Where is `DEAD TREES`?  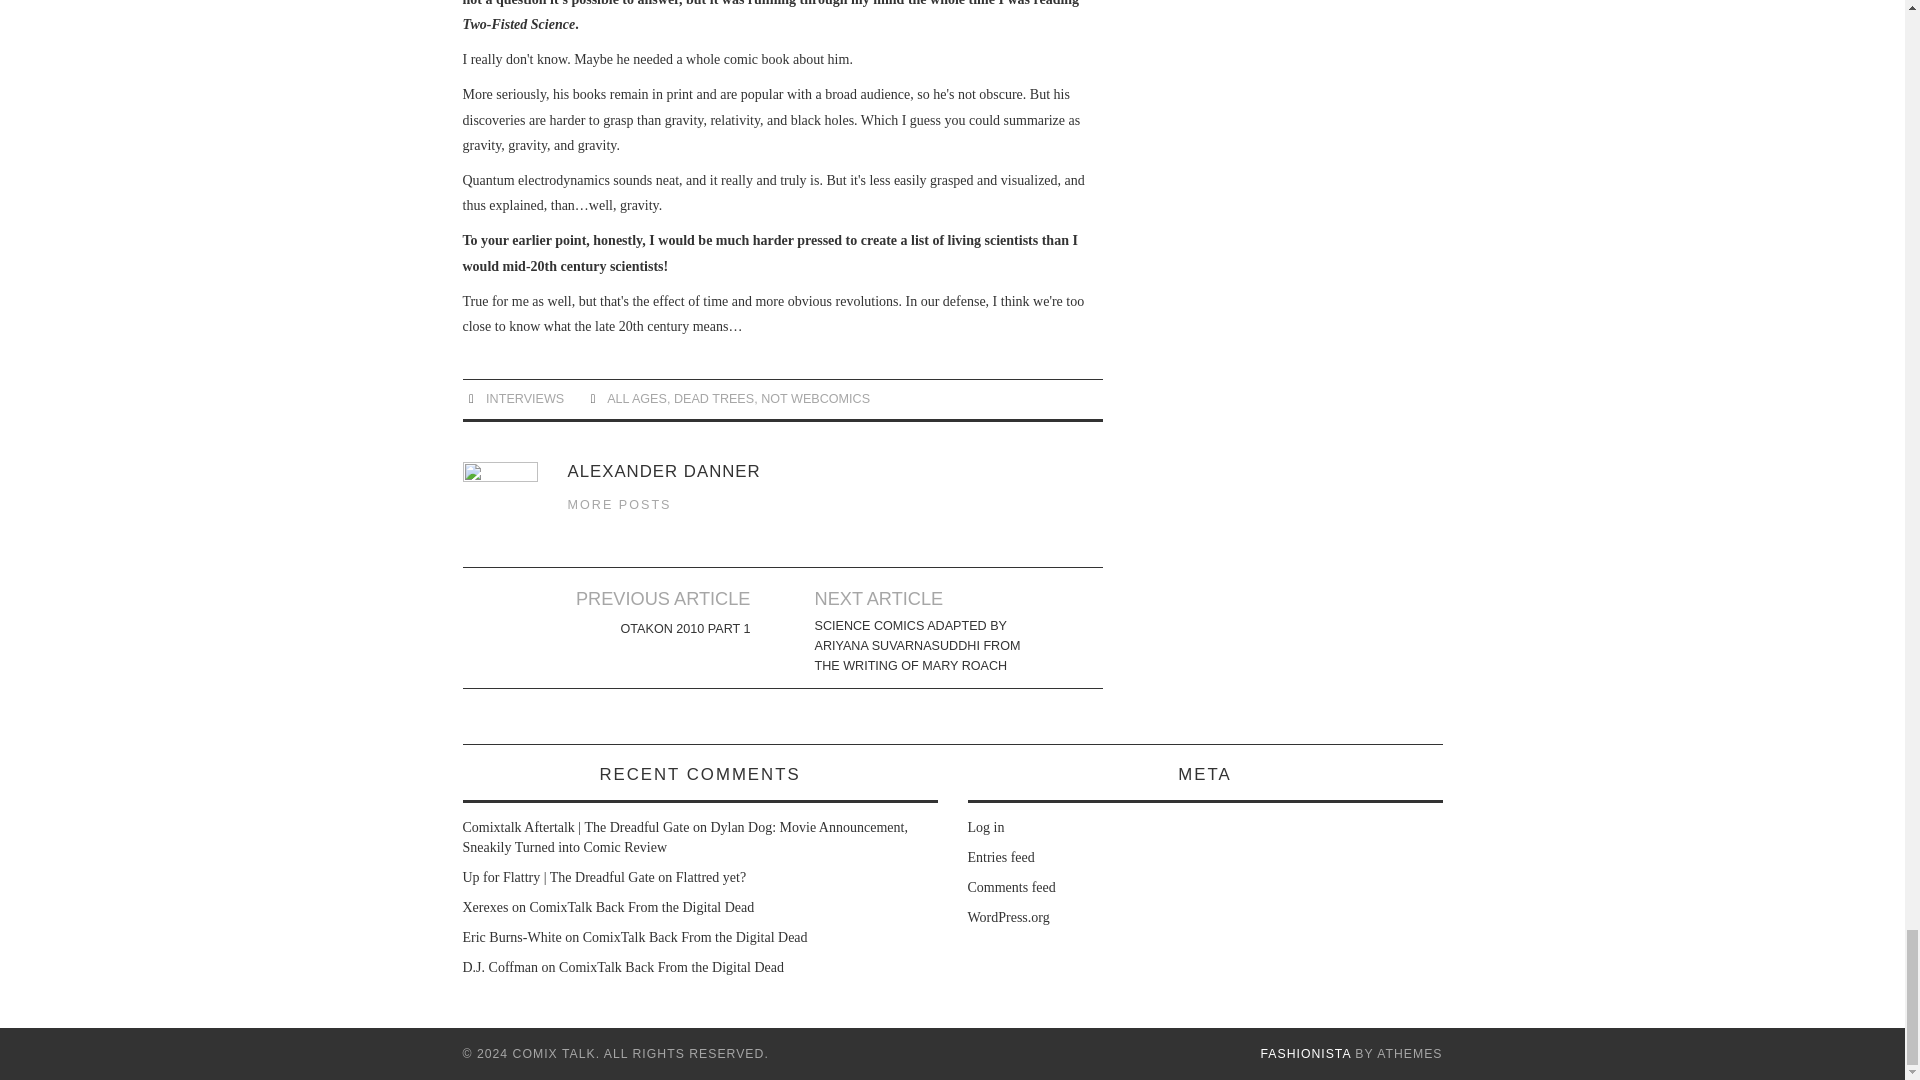
DEAD TREES is located at coordinates (714, 399).